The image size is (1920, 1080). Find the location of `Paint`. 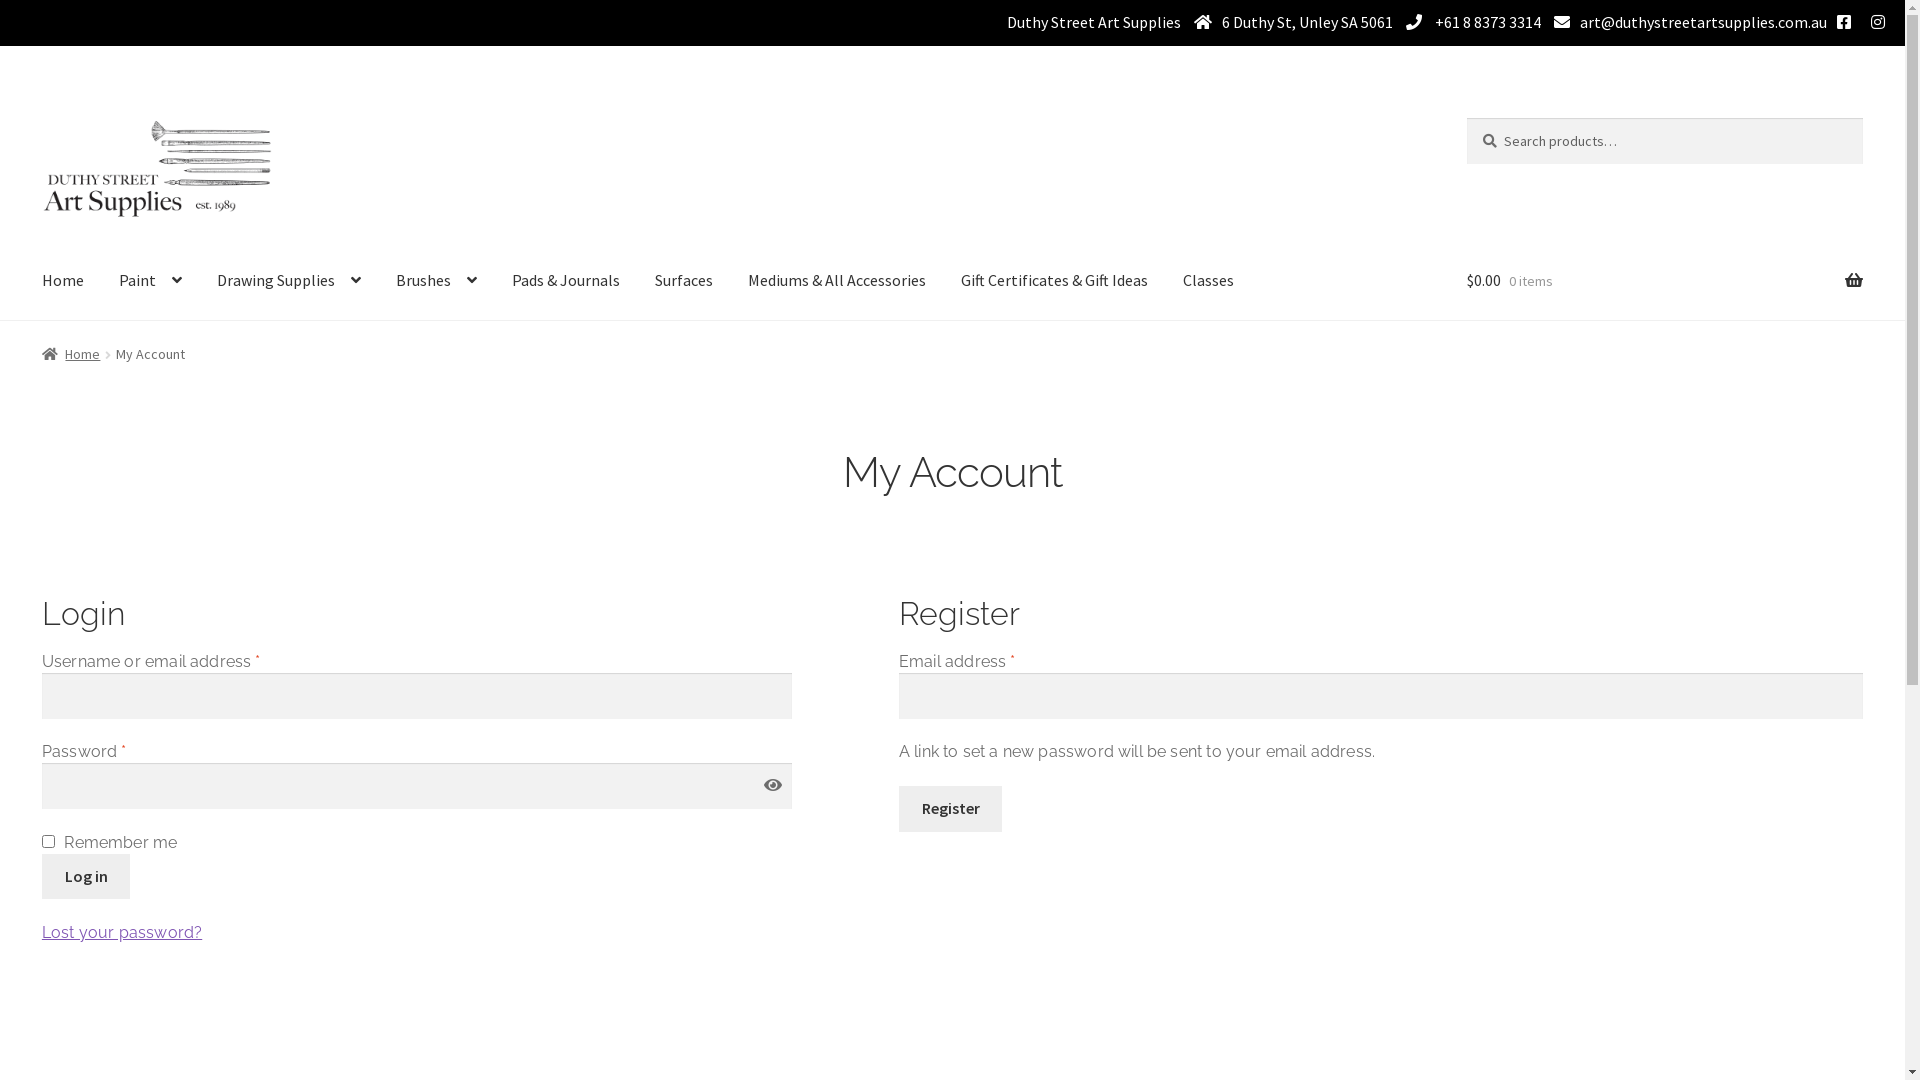

Paint is located at coordinates (150, 281).